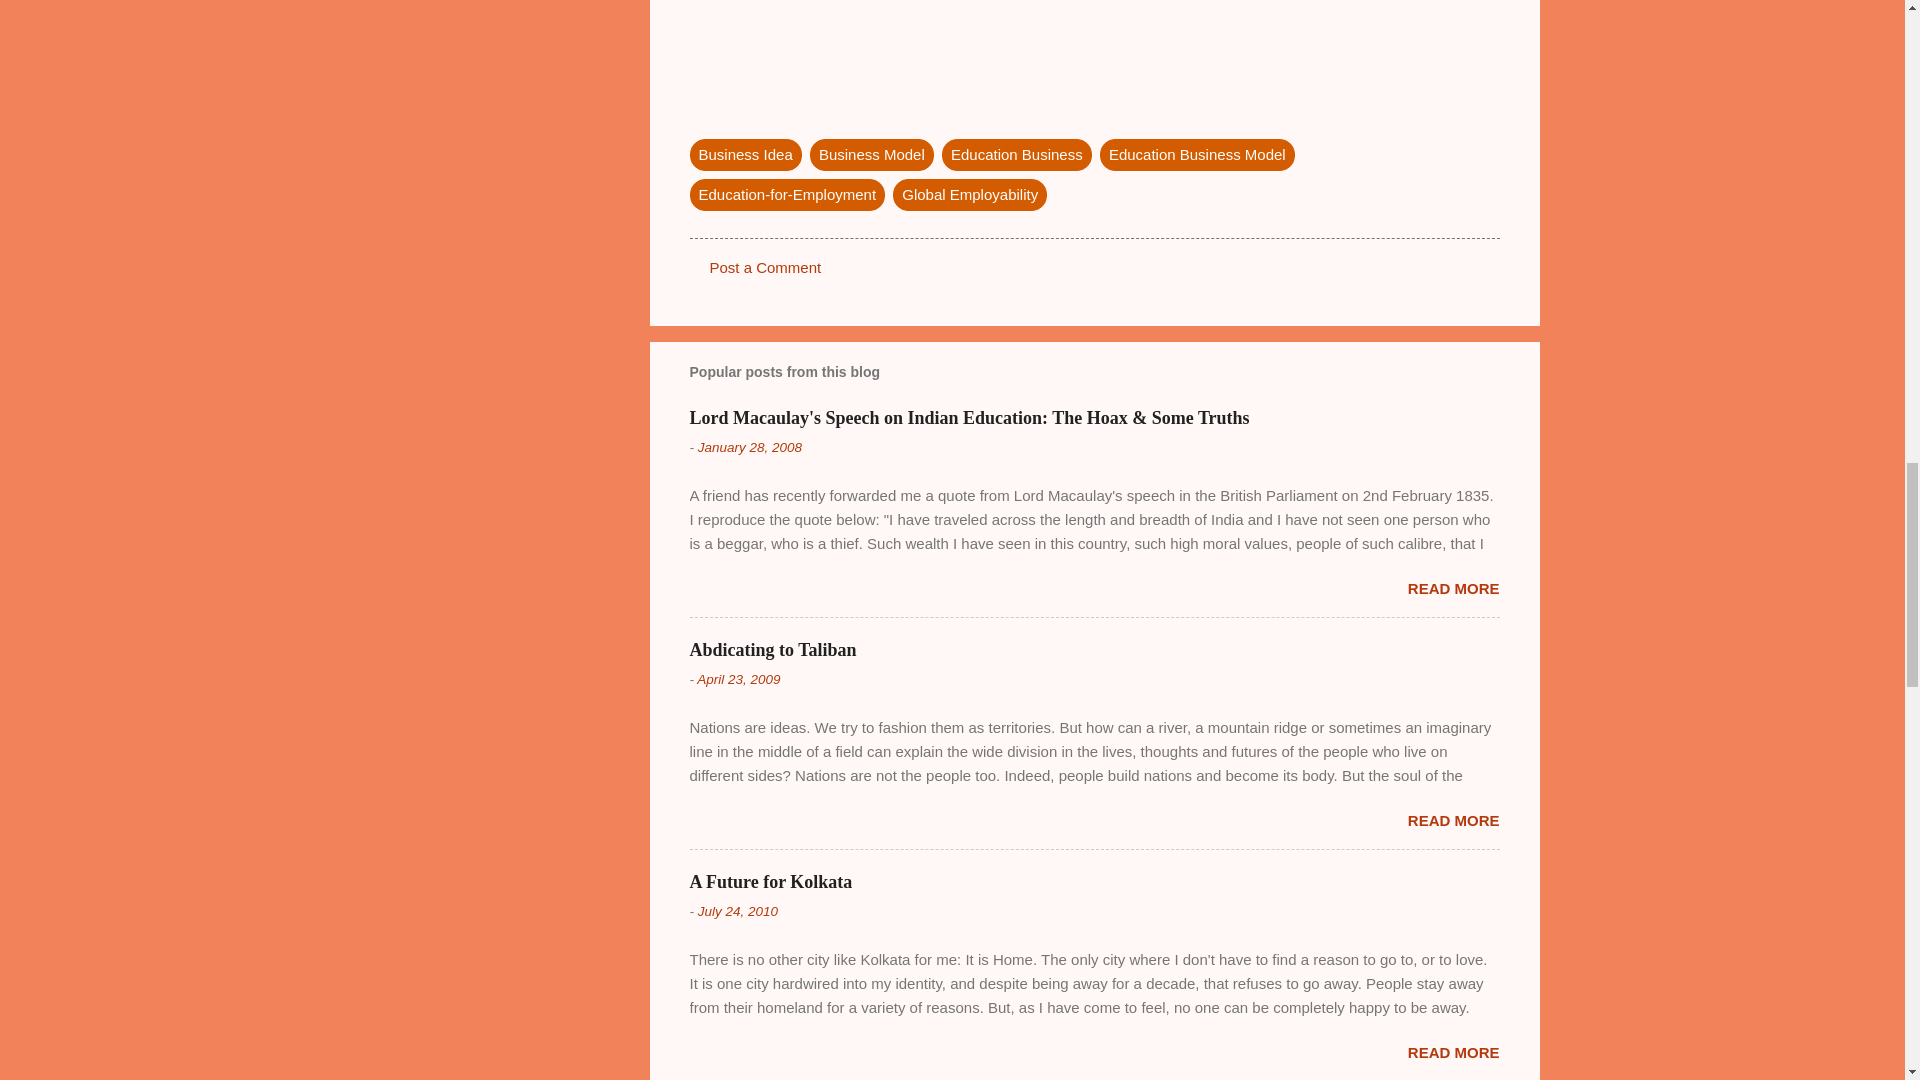 Image resolution: width=1920 pixels, height=1080 pixels. I want to click on Global Employability, so click(969, 194).